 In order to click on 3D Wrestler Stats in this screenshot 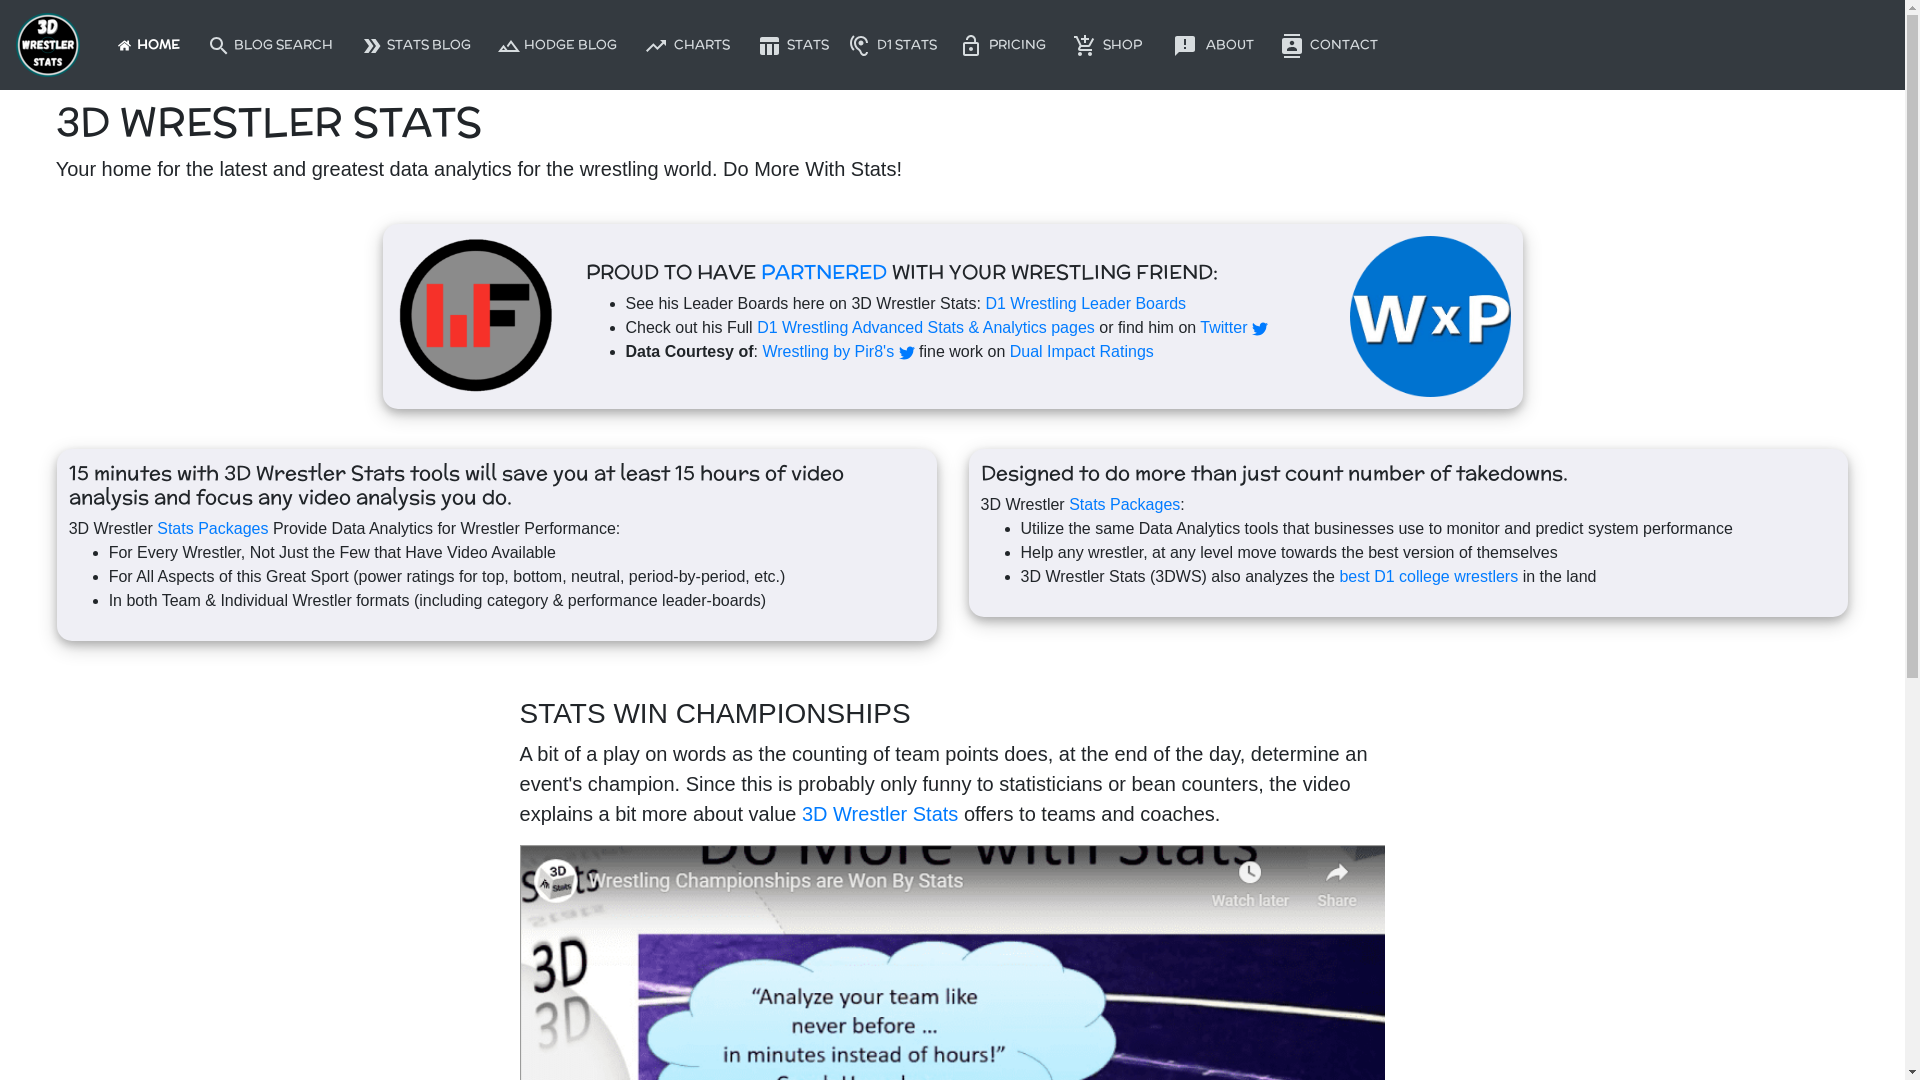, I will do `click(880, 814)`.